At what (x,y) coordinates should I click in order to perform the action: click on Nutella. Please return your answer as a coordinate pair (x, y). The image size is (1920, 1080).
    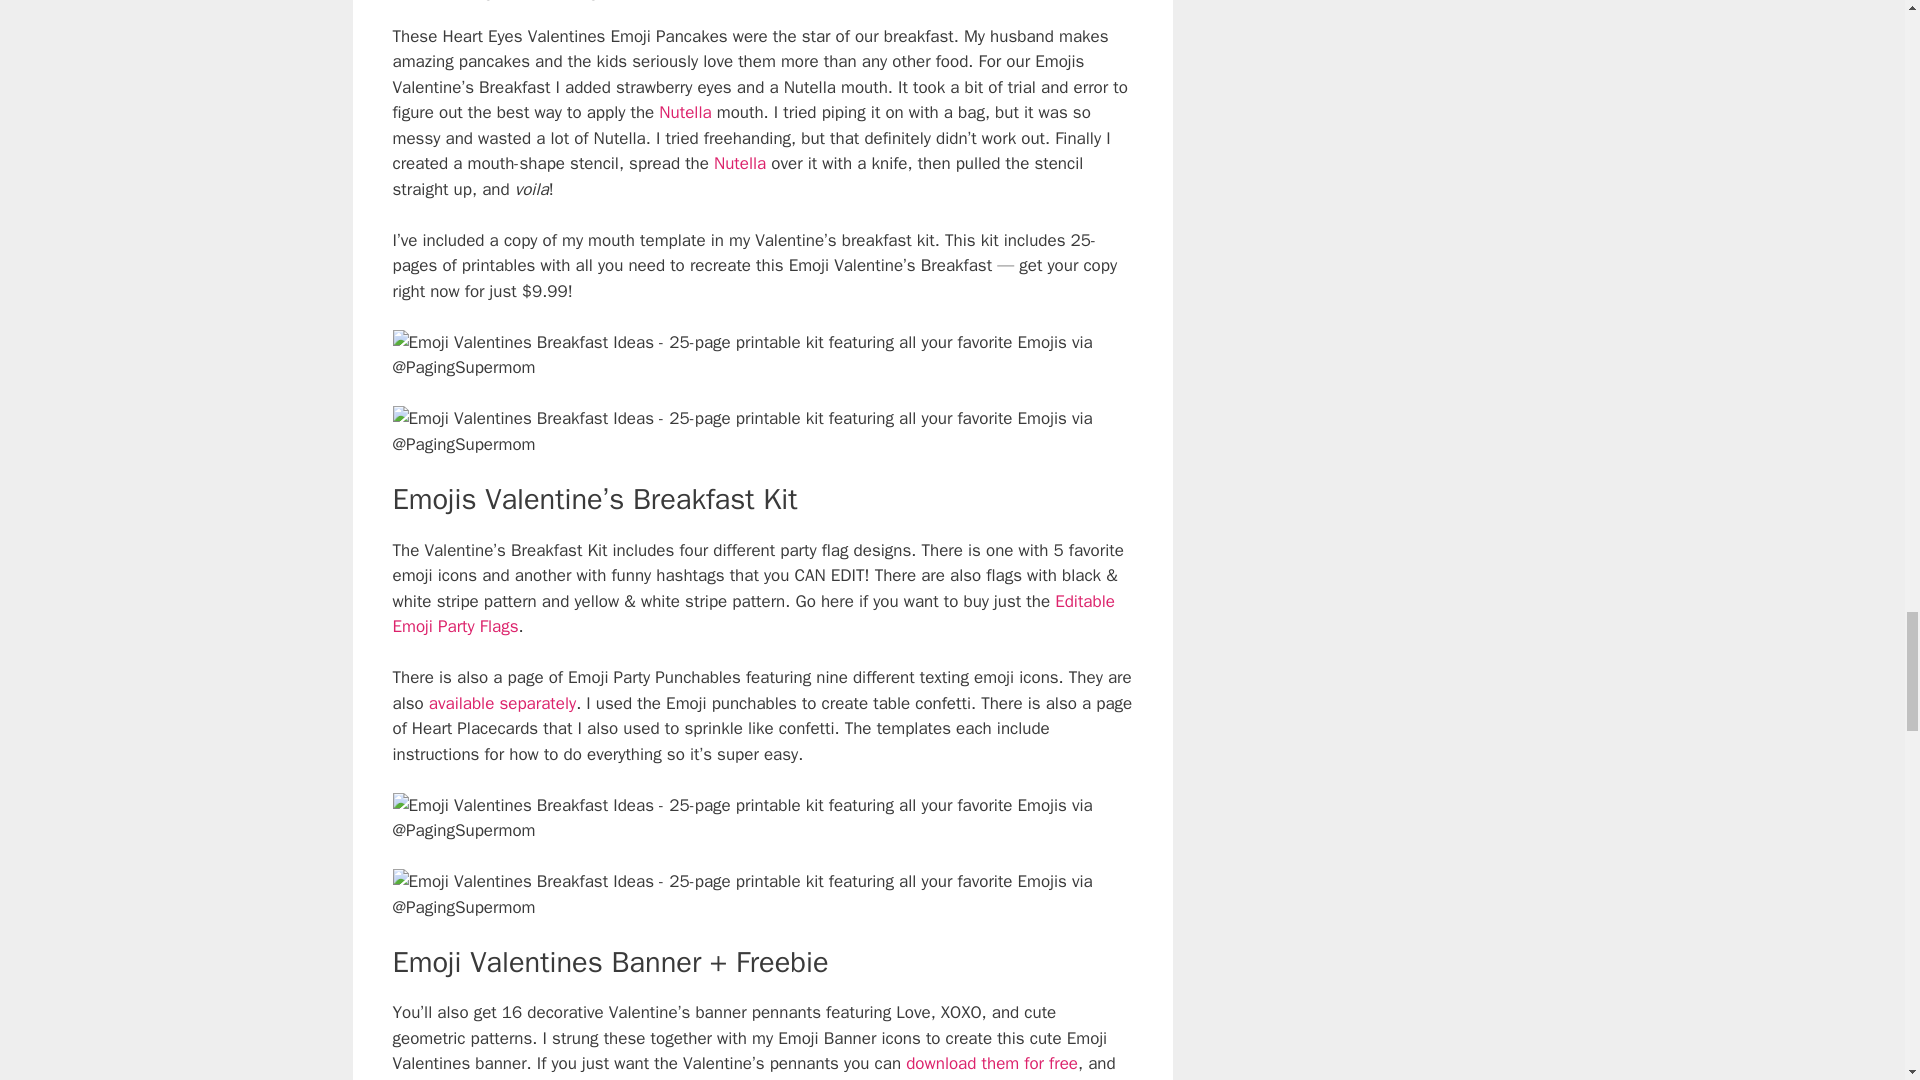
    Looking at the image, I should click on (740, 163).